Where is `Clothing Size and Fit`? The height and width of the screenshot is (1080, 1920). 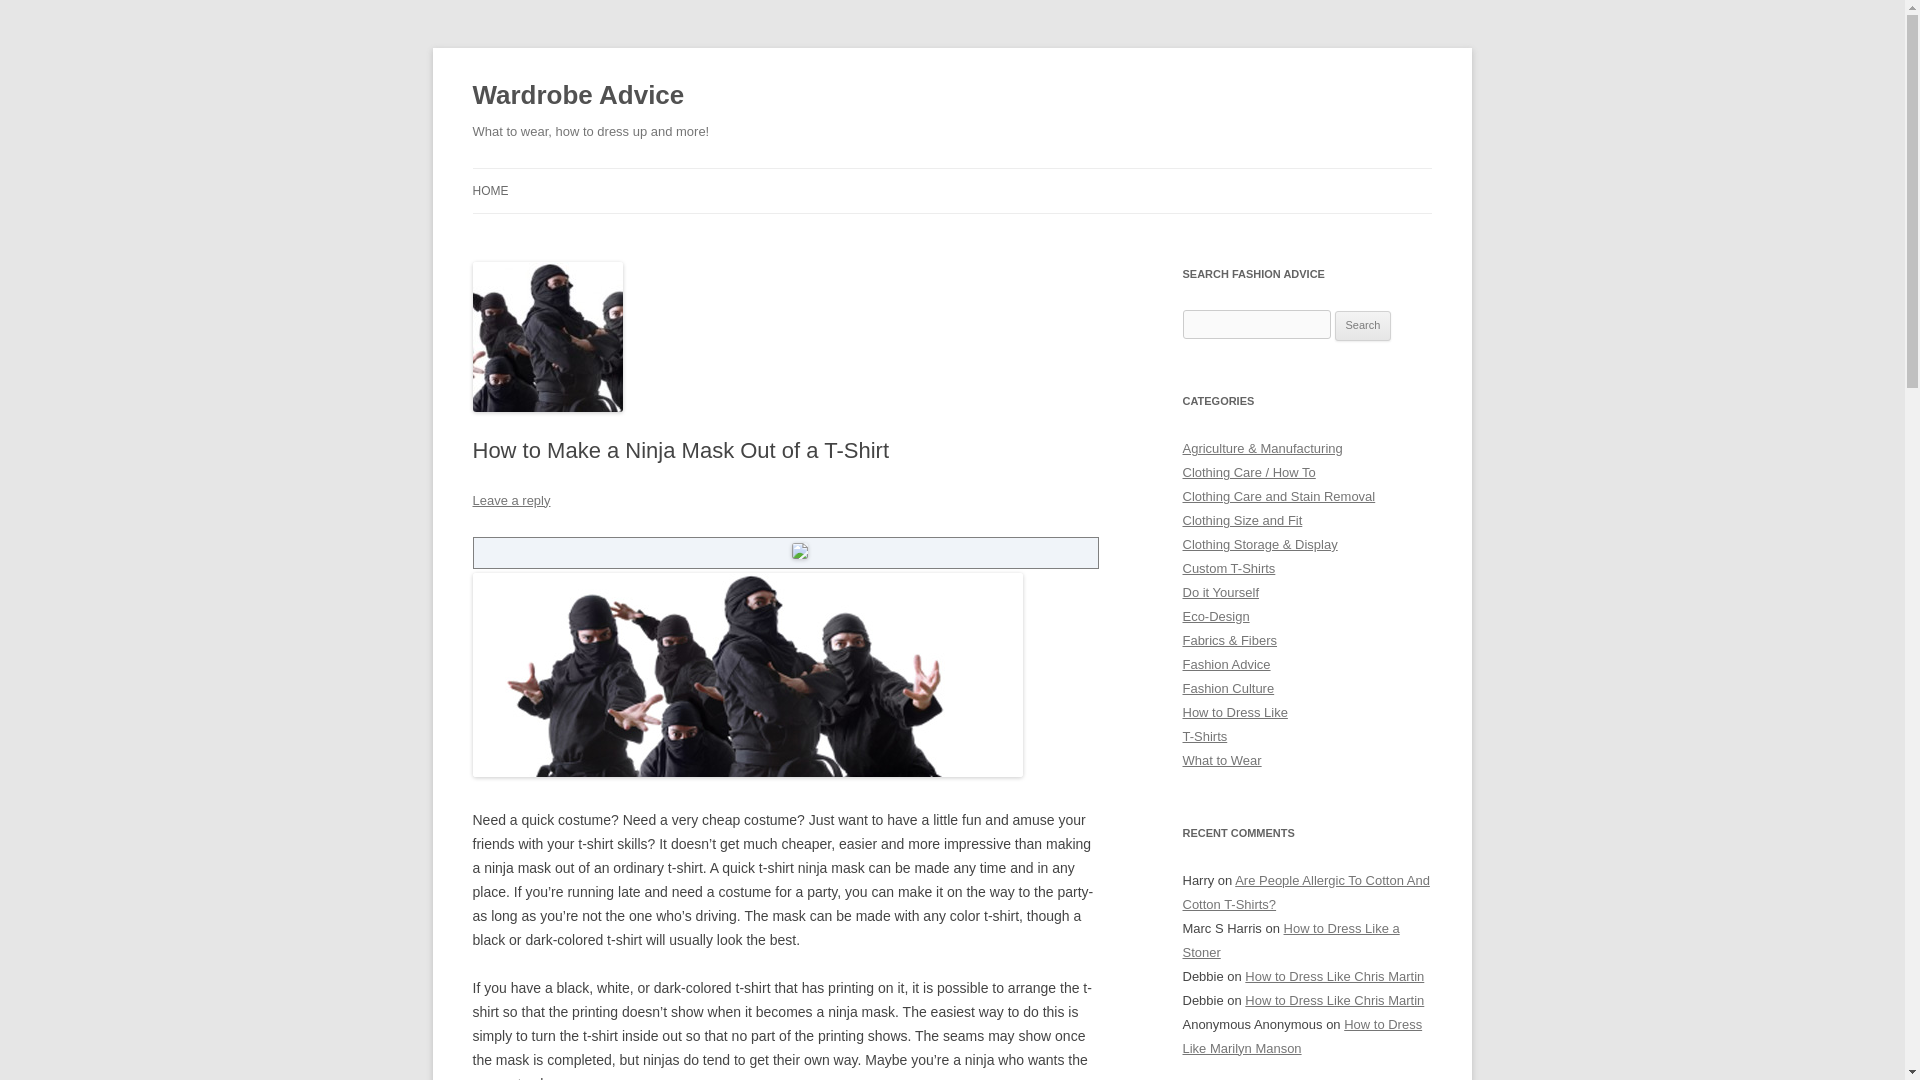 Clothing Size and Fit is located at coordinates (1242, 520).